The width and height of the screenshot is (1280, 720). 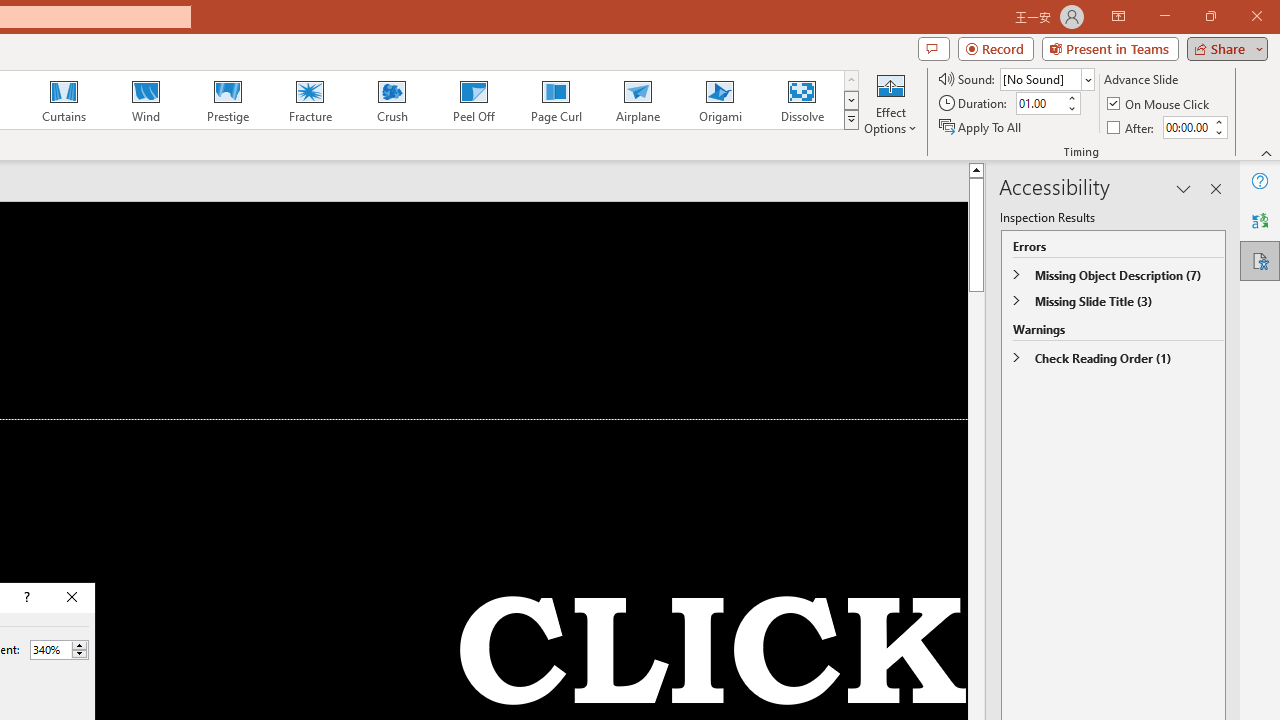 What do you see at coordinates (720, 100) in the screenshot?
I see `Origami` at bounding box center [720, 100].